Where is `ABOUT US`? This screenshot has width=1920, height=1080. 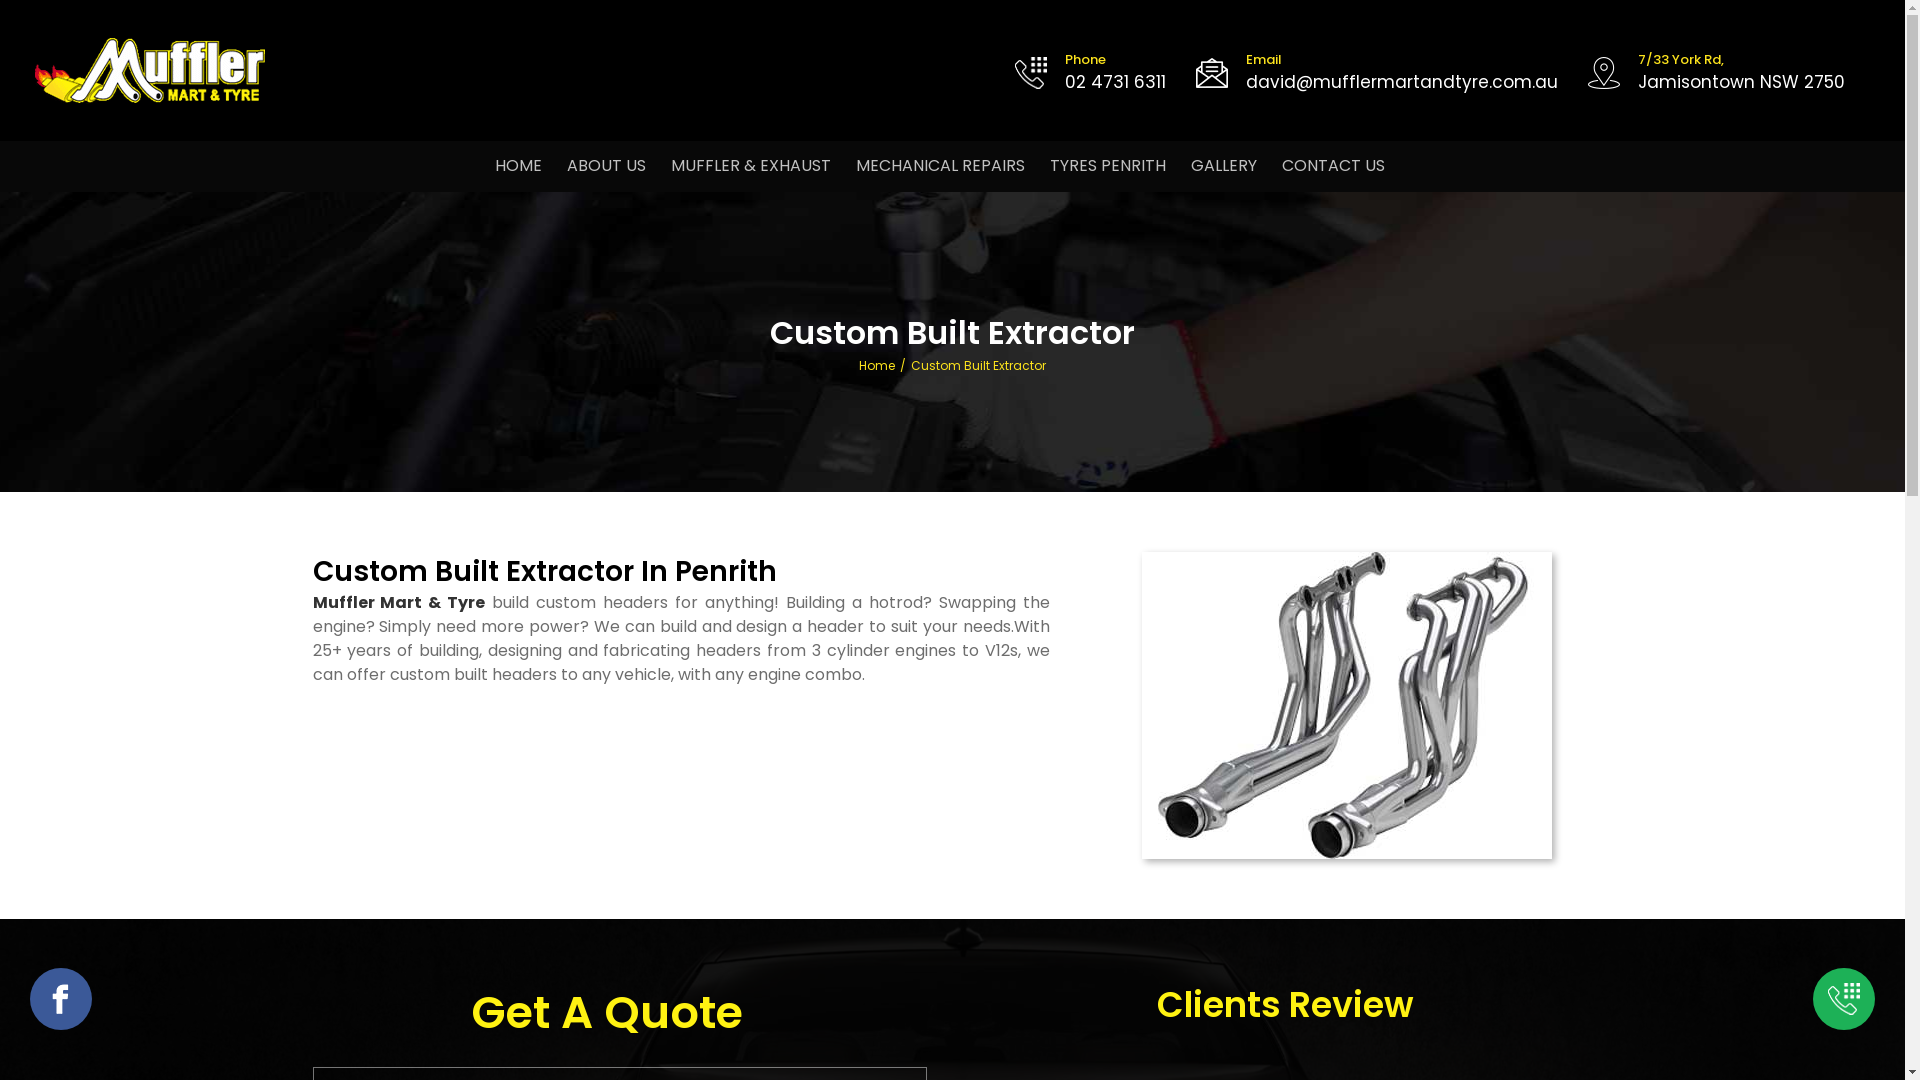 ABOUT US is located at coordinates (606, 166).